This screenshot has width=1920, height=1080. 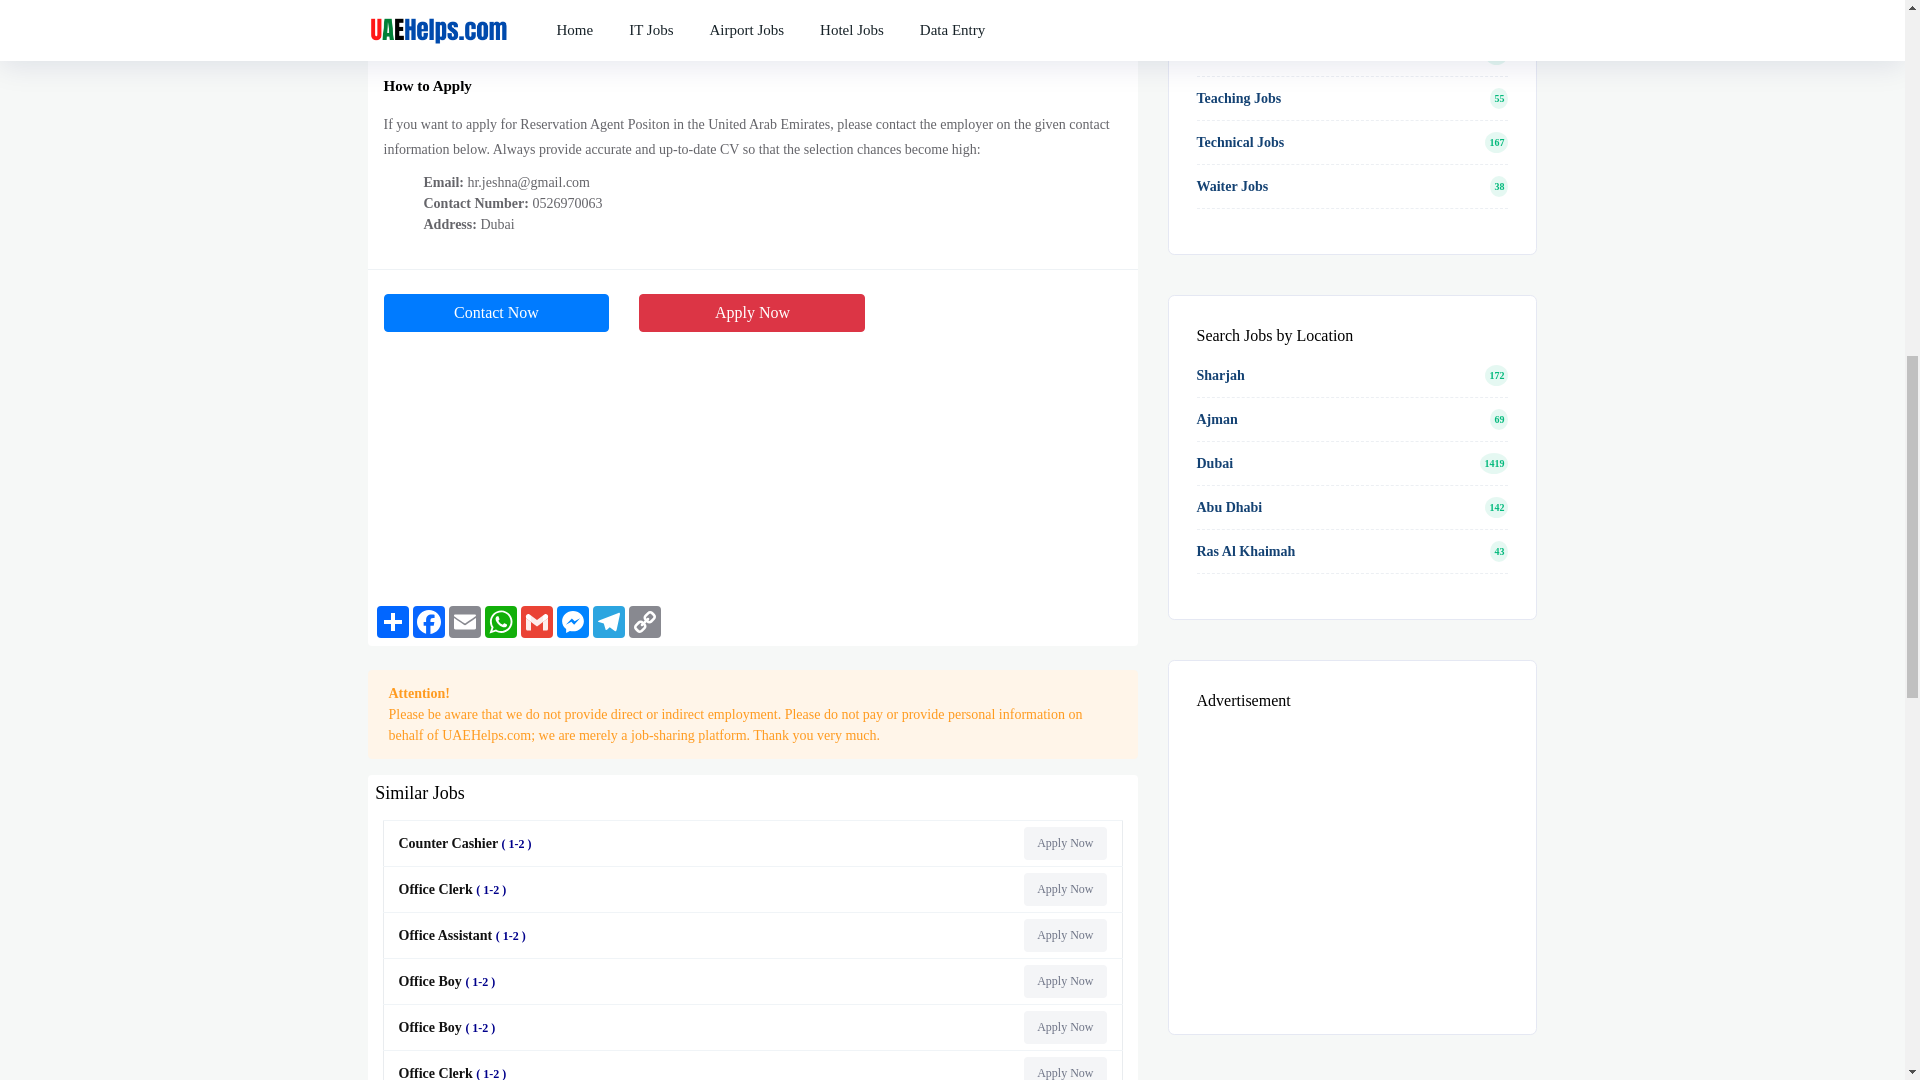 What do you see at coordinates (465, 934) in the screenshot?
I see `Office Assistant` at bounding box center [465, 934].